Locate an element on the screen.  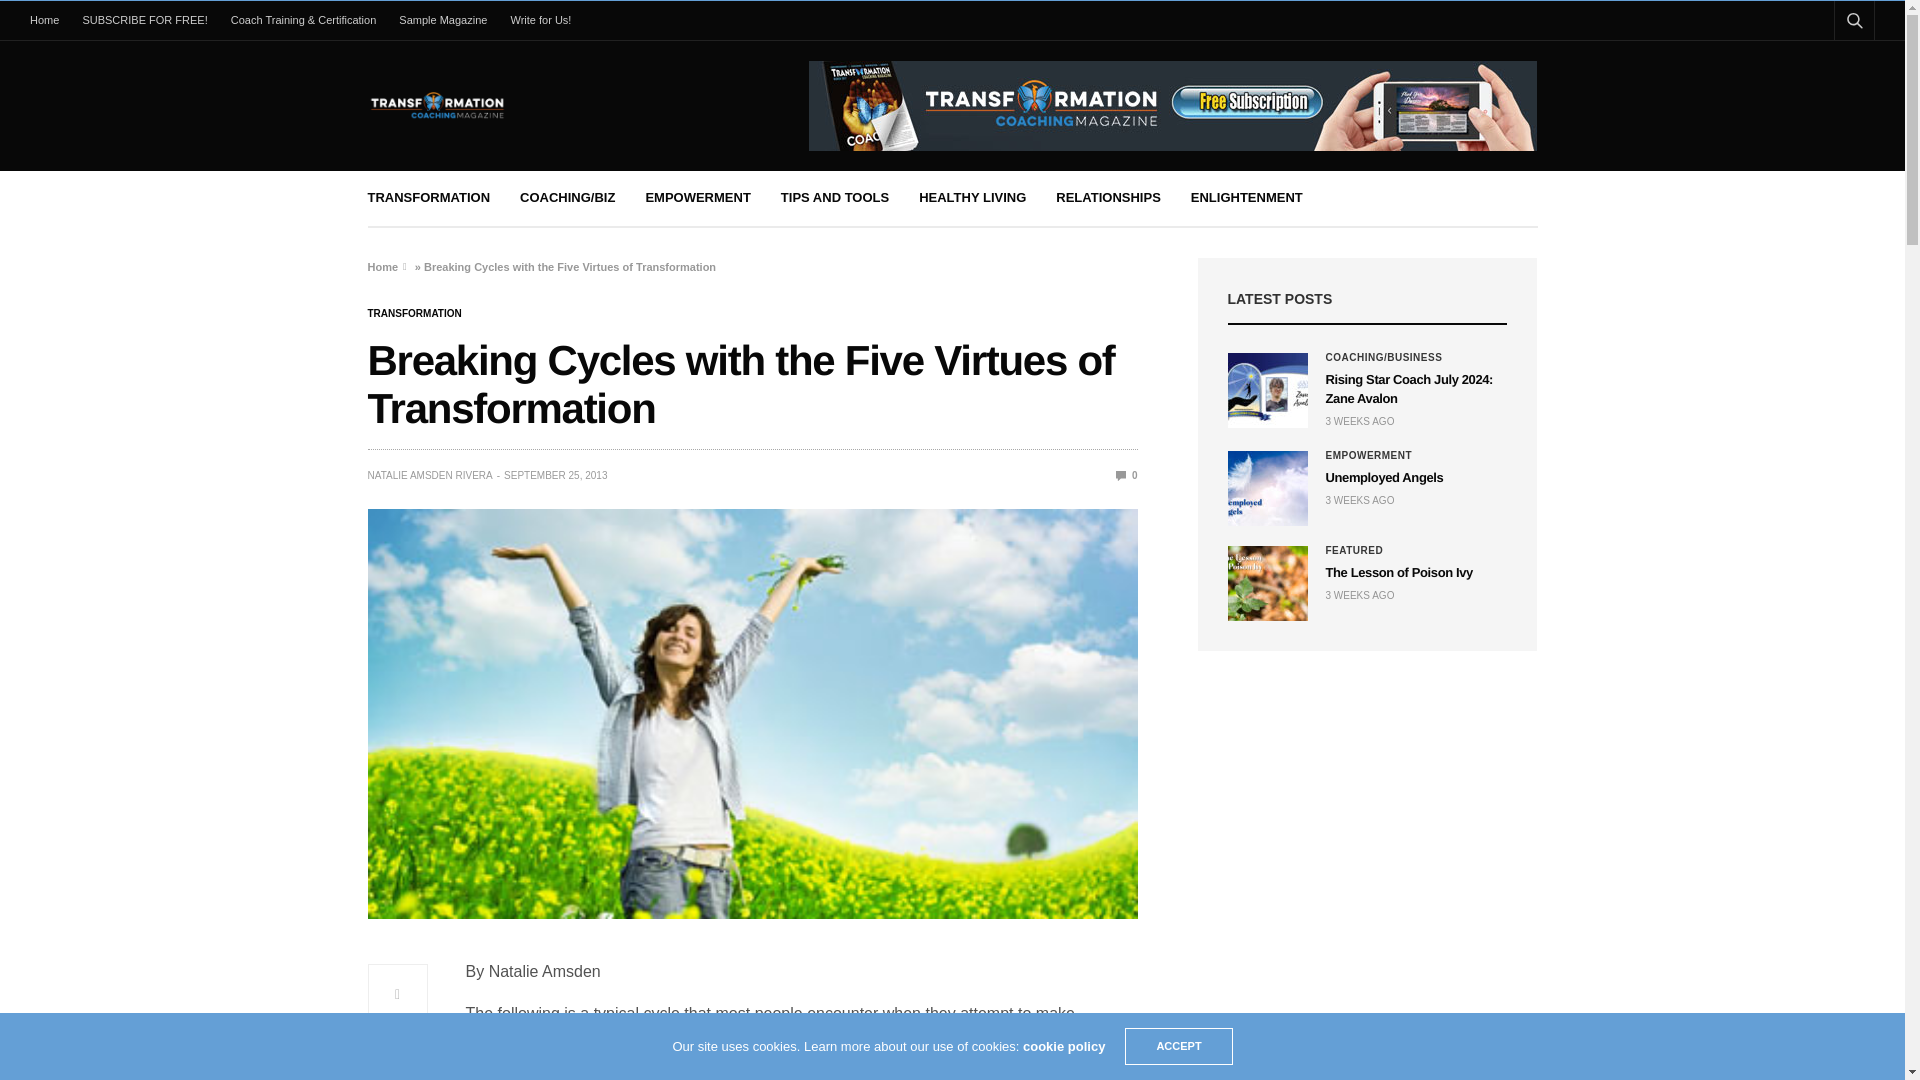
EMPOWERMENT is located at coordinates (698, 198).